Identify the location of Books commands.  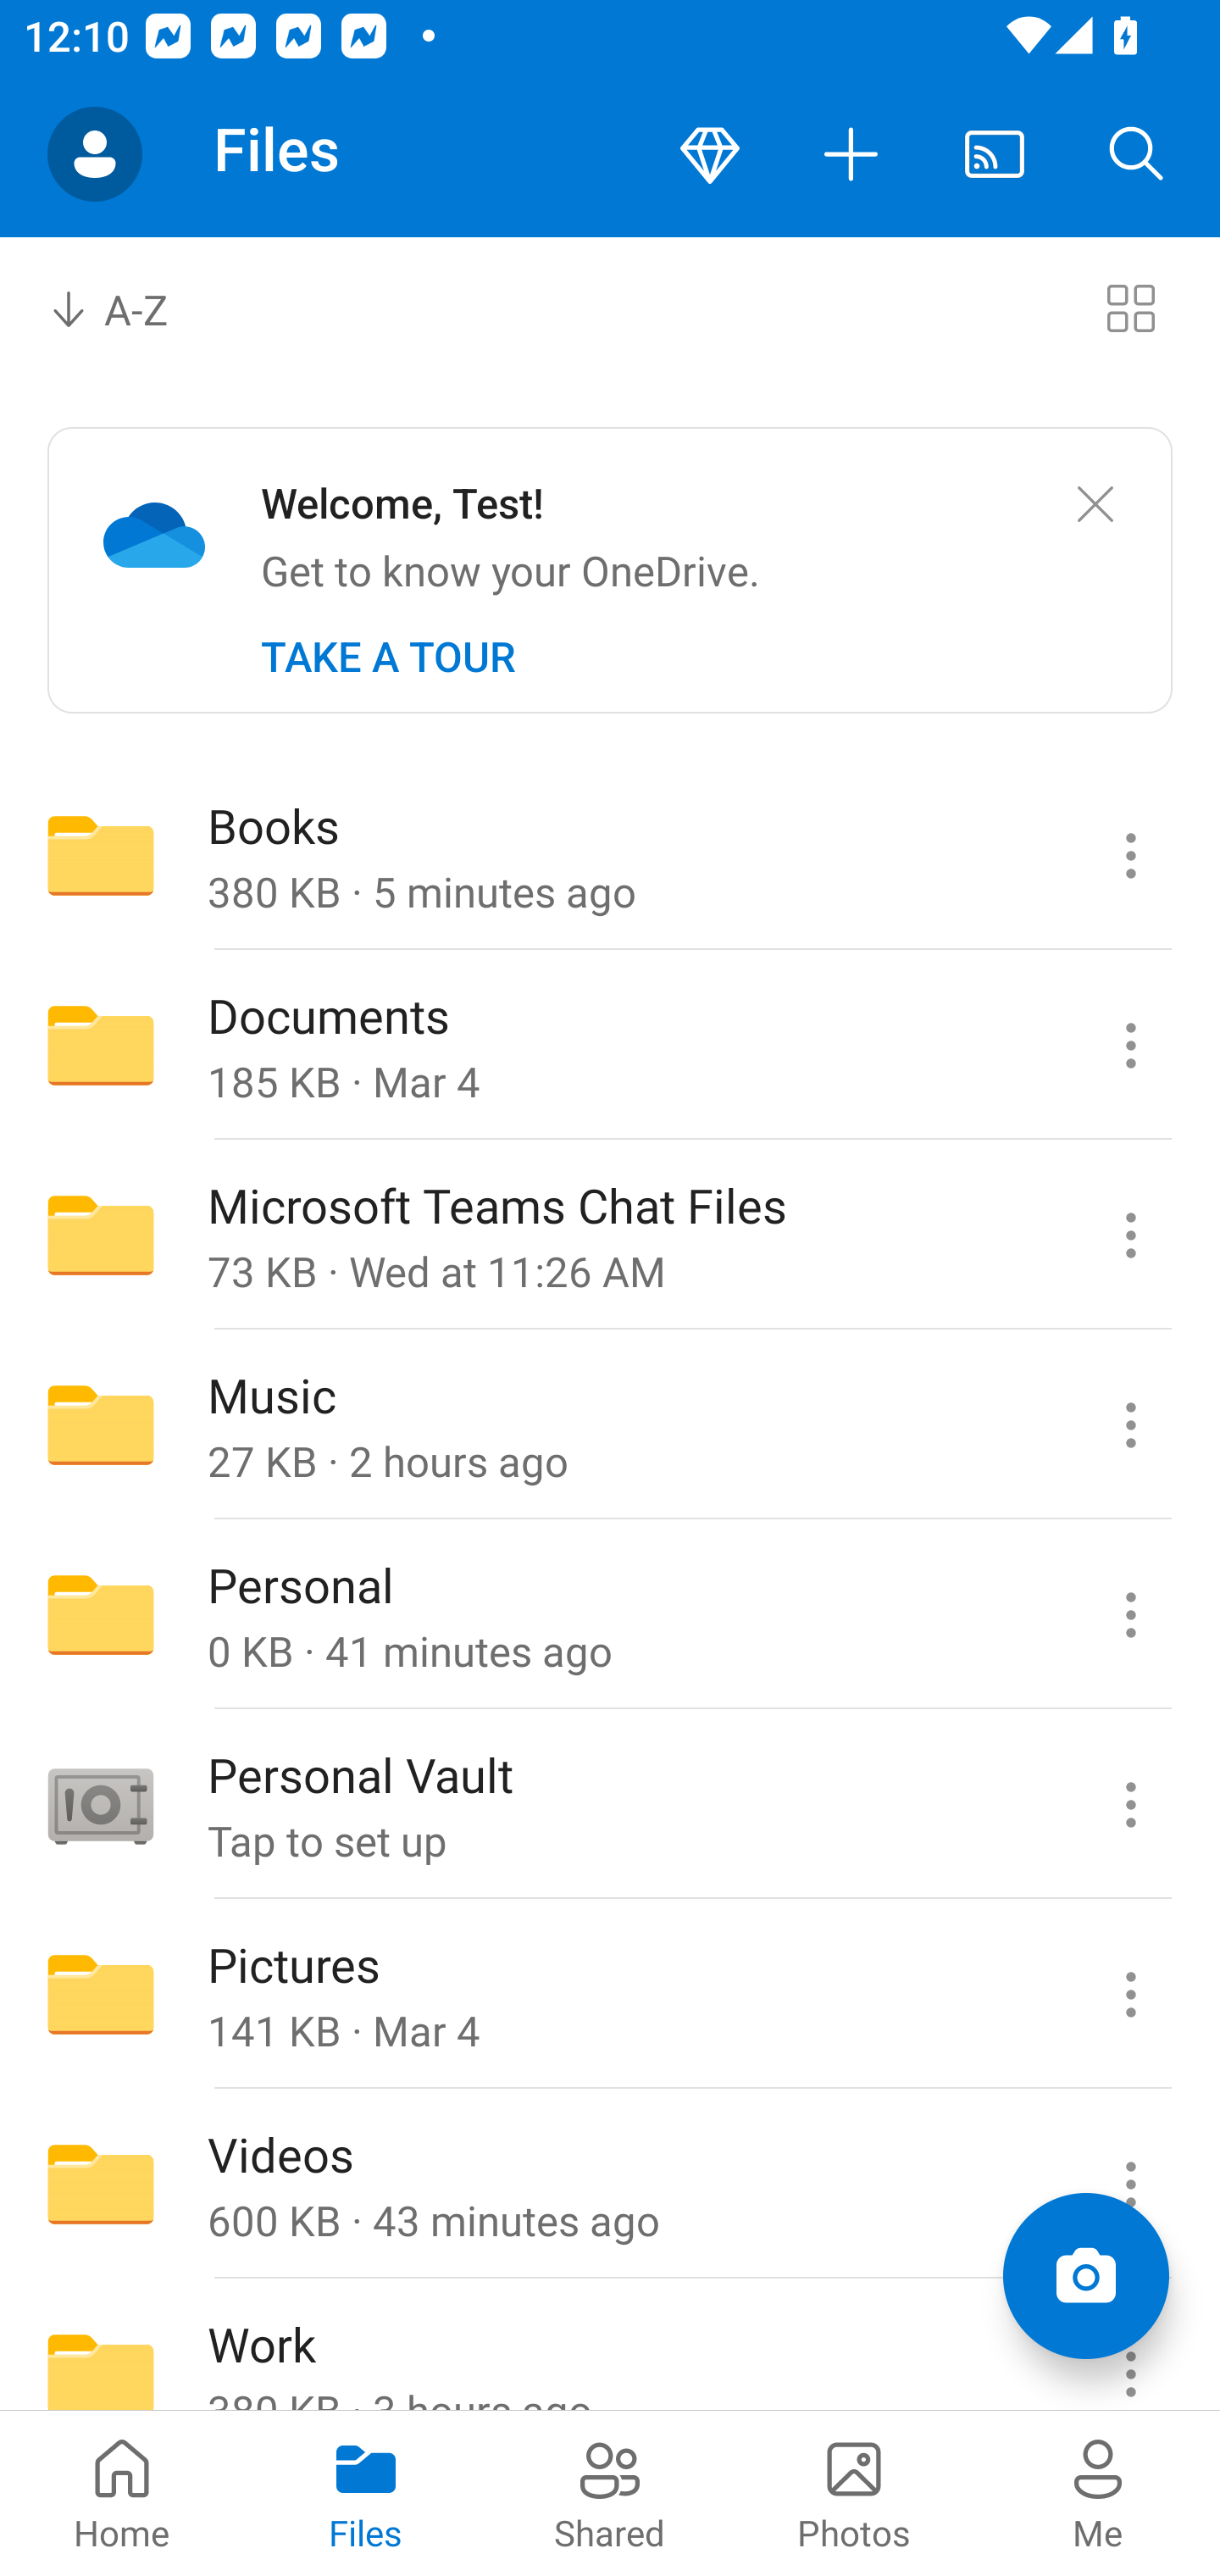
(1130, 854).